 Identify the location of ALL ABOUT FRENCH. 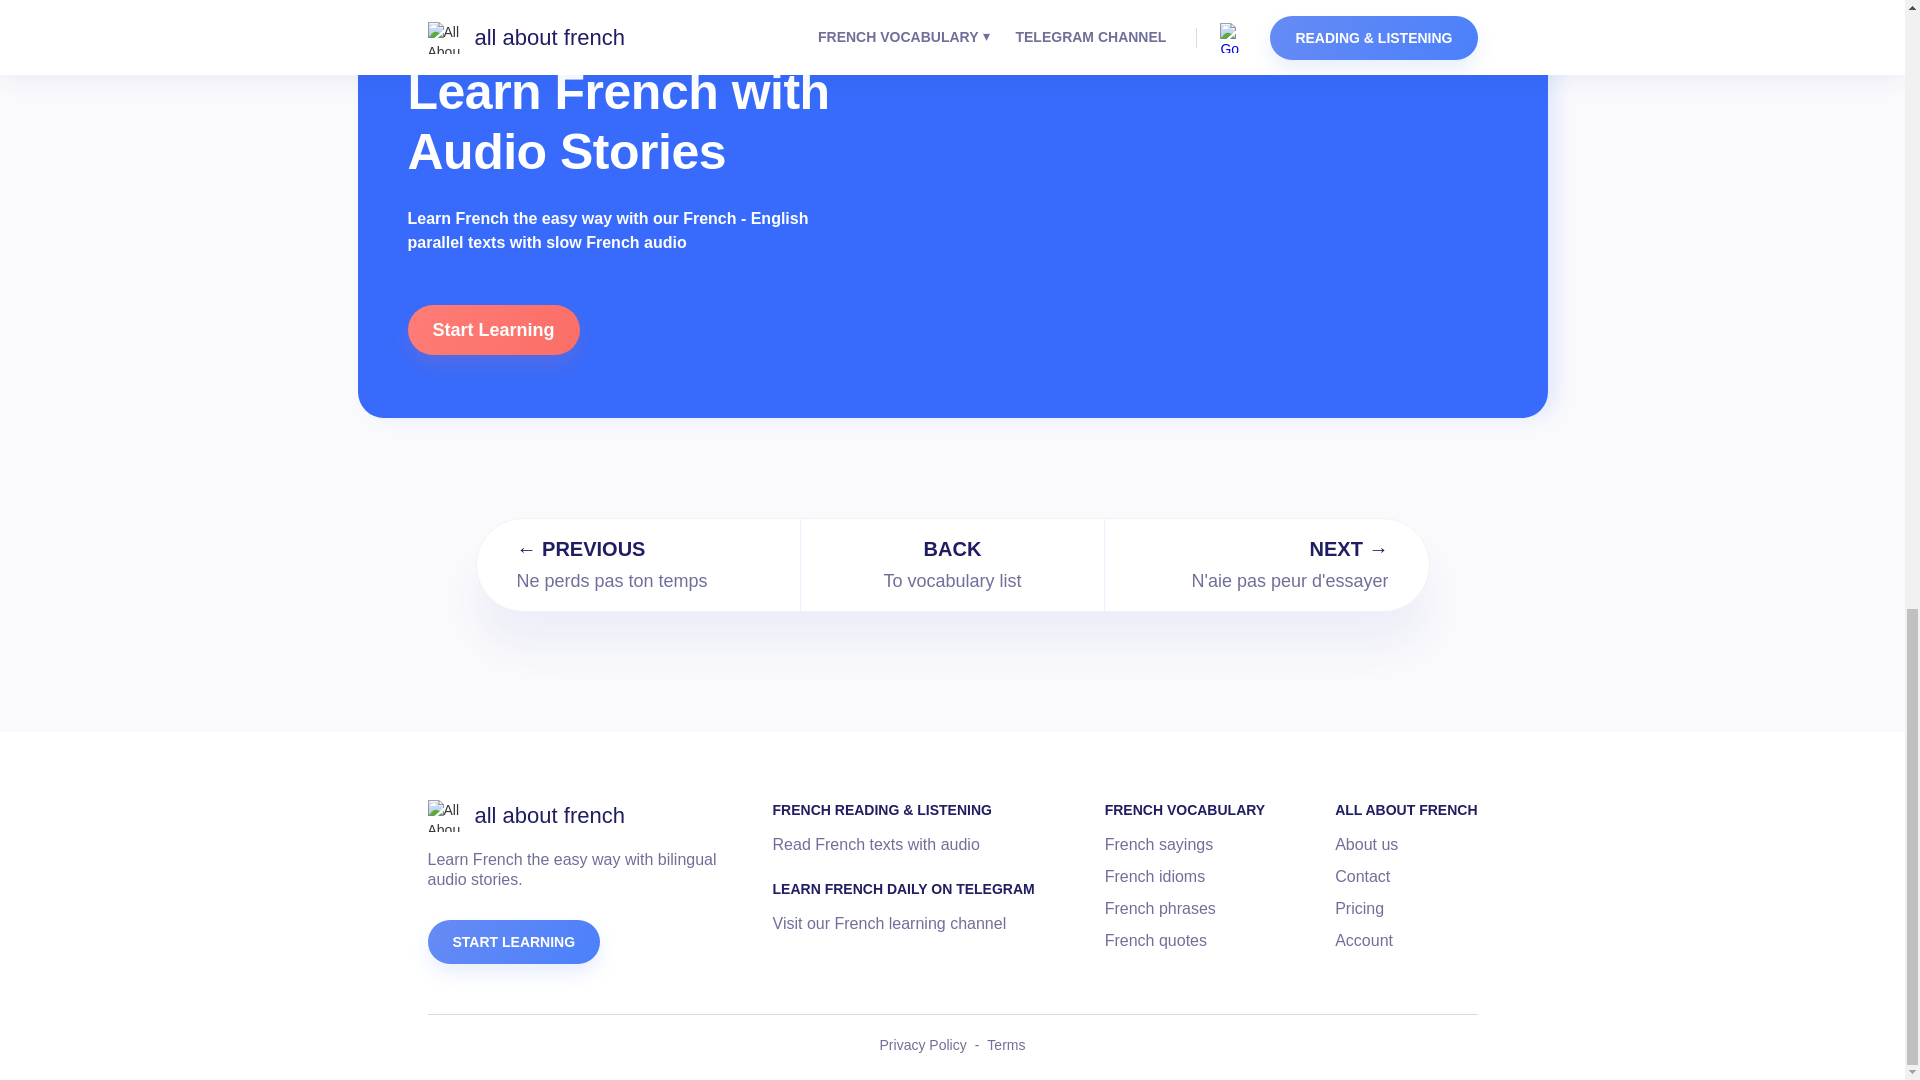
(1405, 810).